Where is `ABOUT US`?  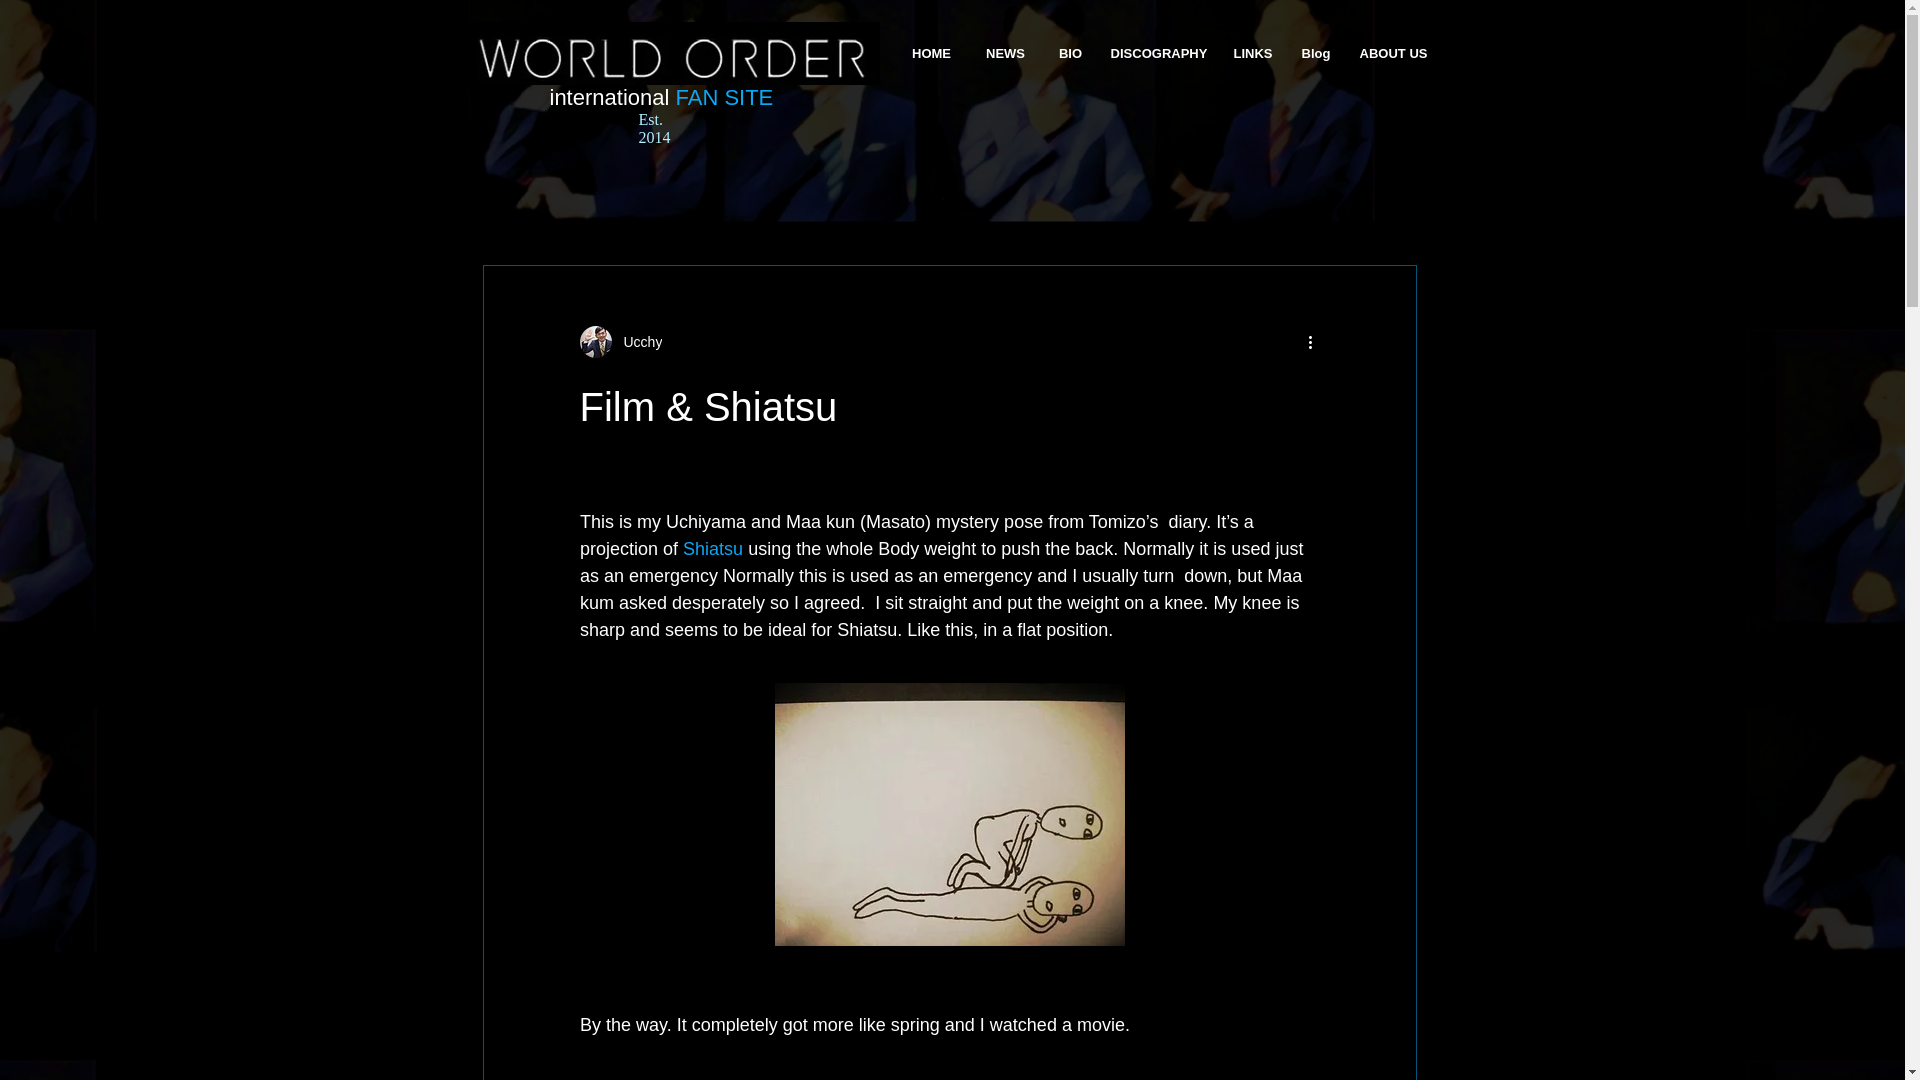 ABOUT US is located at coordinates (1393, 54).